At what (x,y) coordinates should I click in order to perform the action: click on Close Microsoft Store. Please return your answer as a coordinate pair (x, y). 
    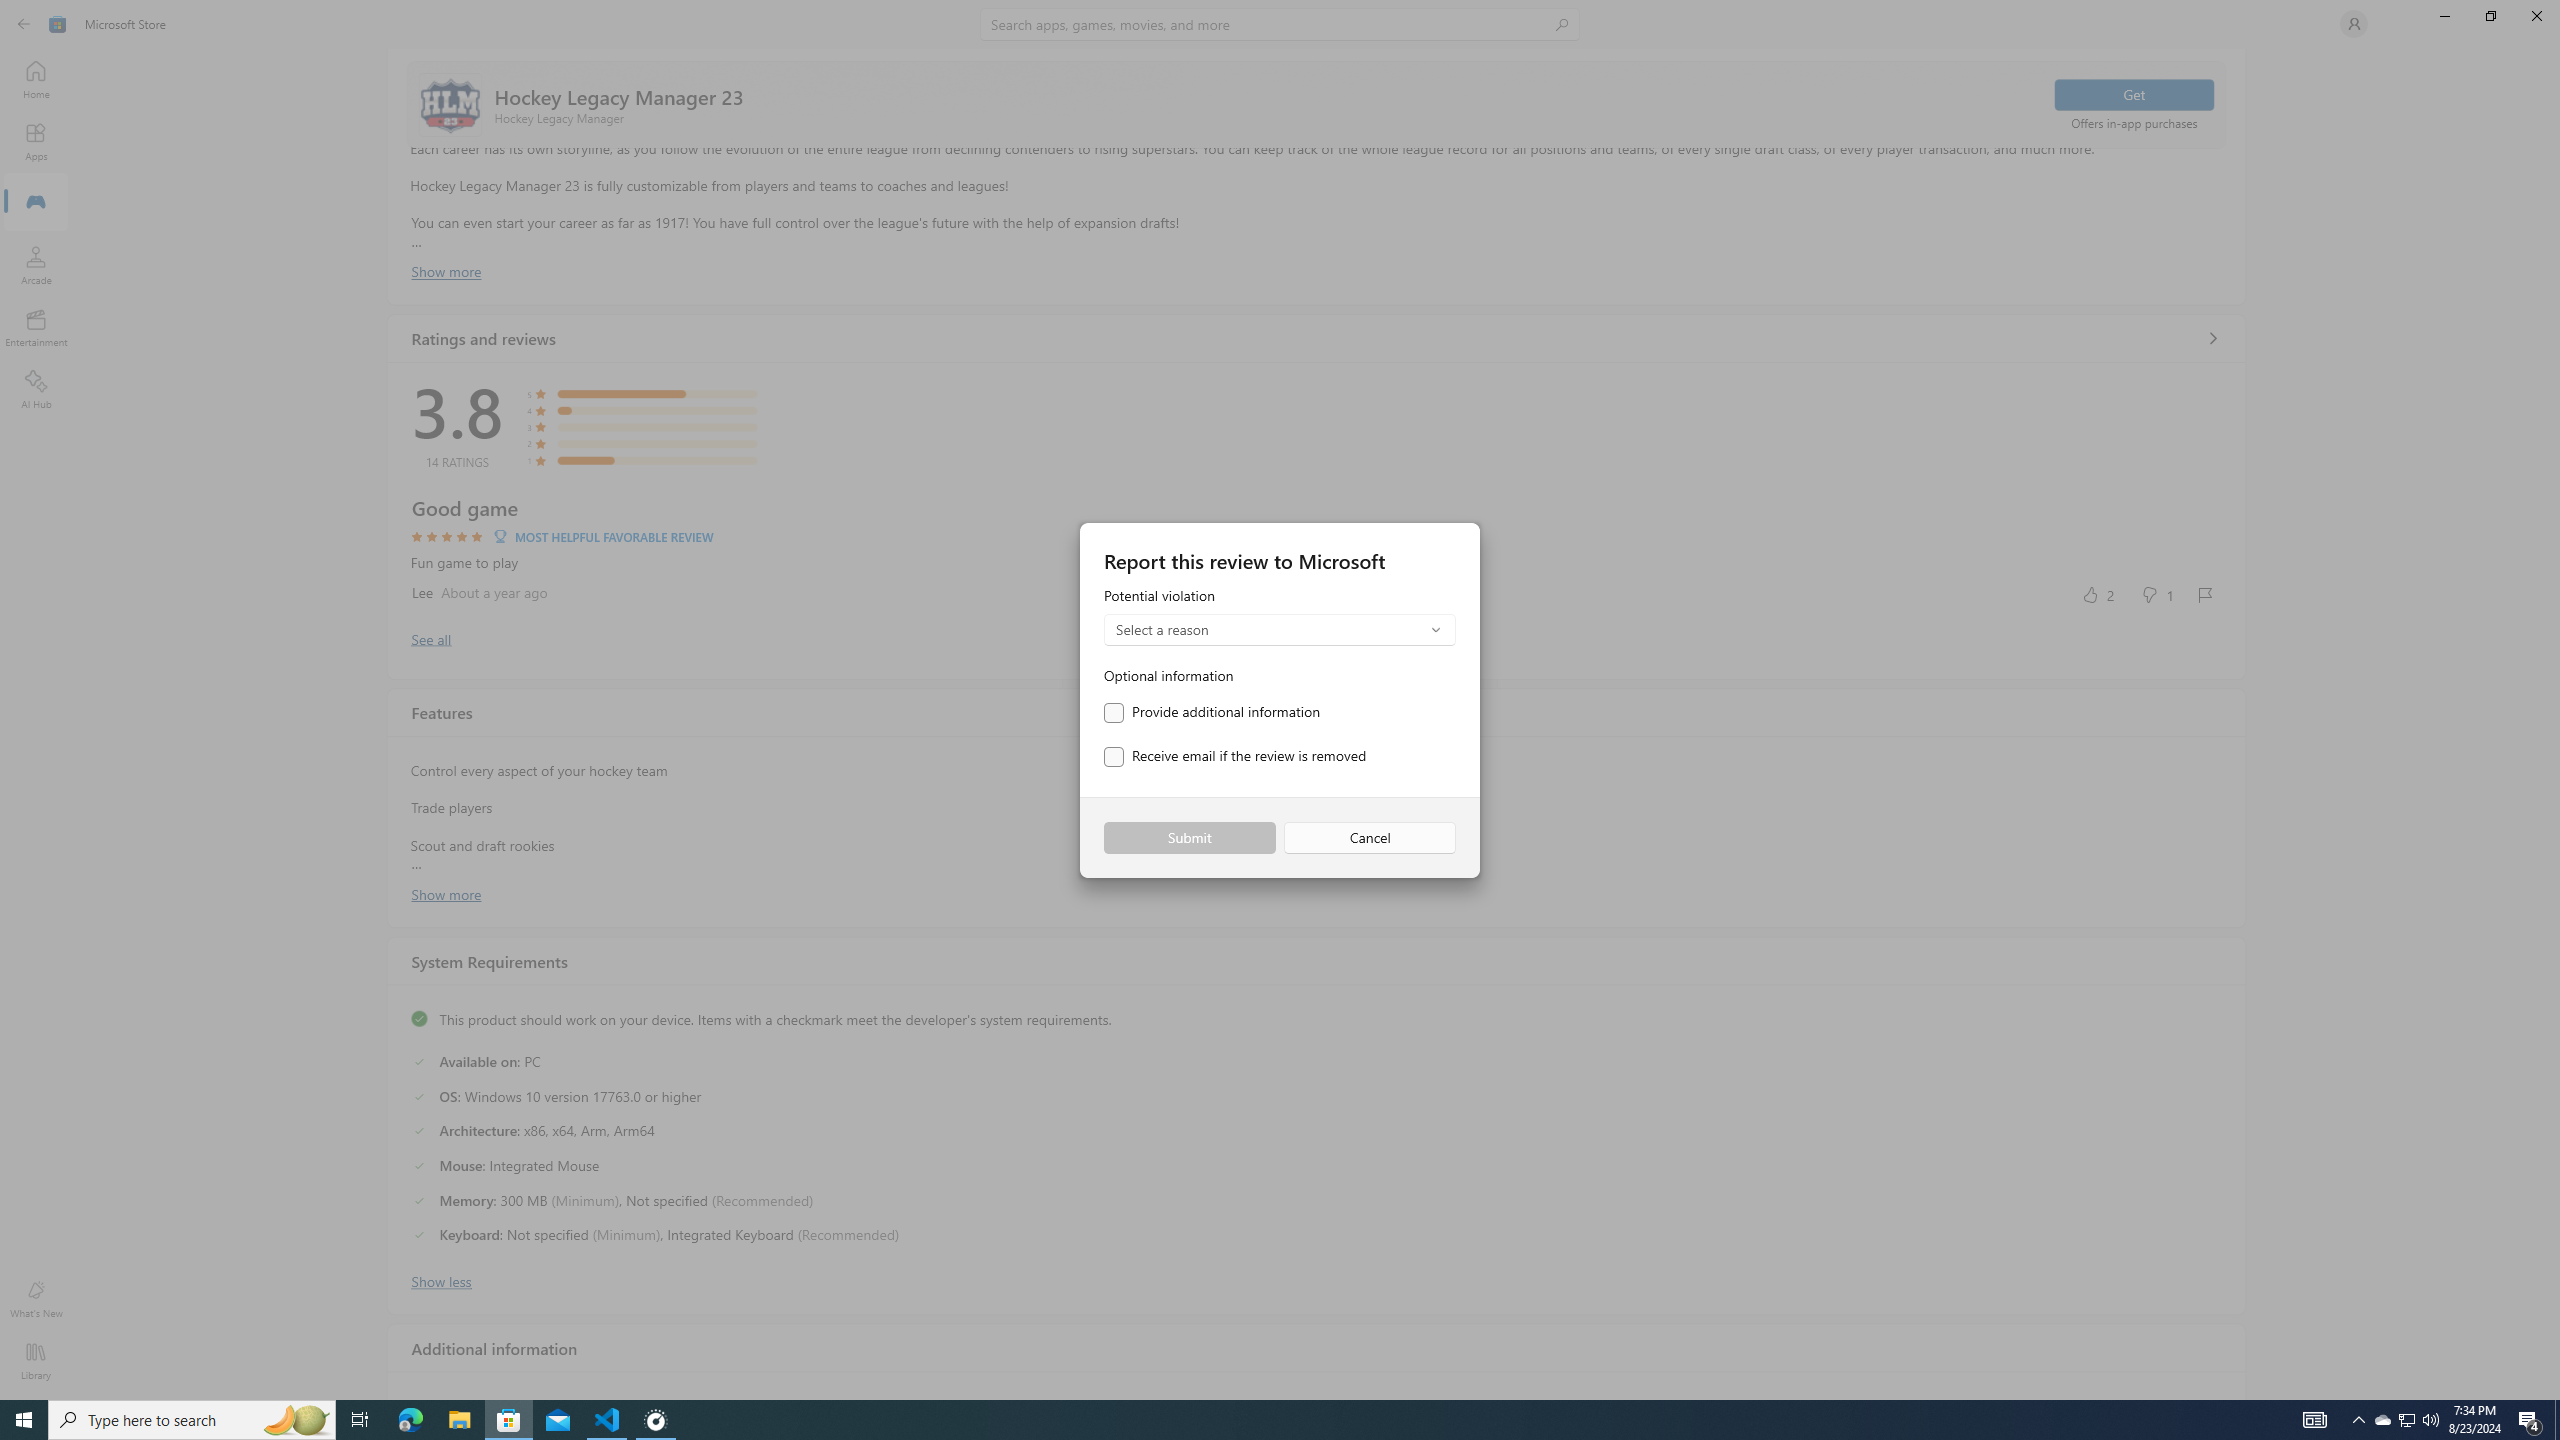
    Looking at the image, I should click on (2536, 16).